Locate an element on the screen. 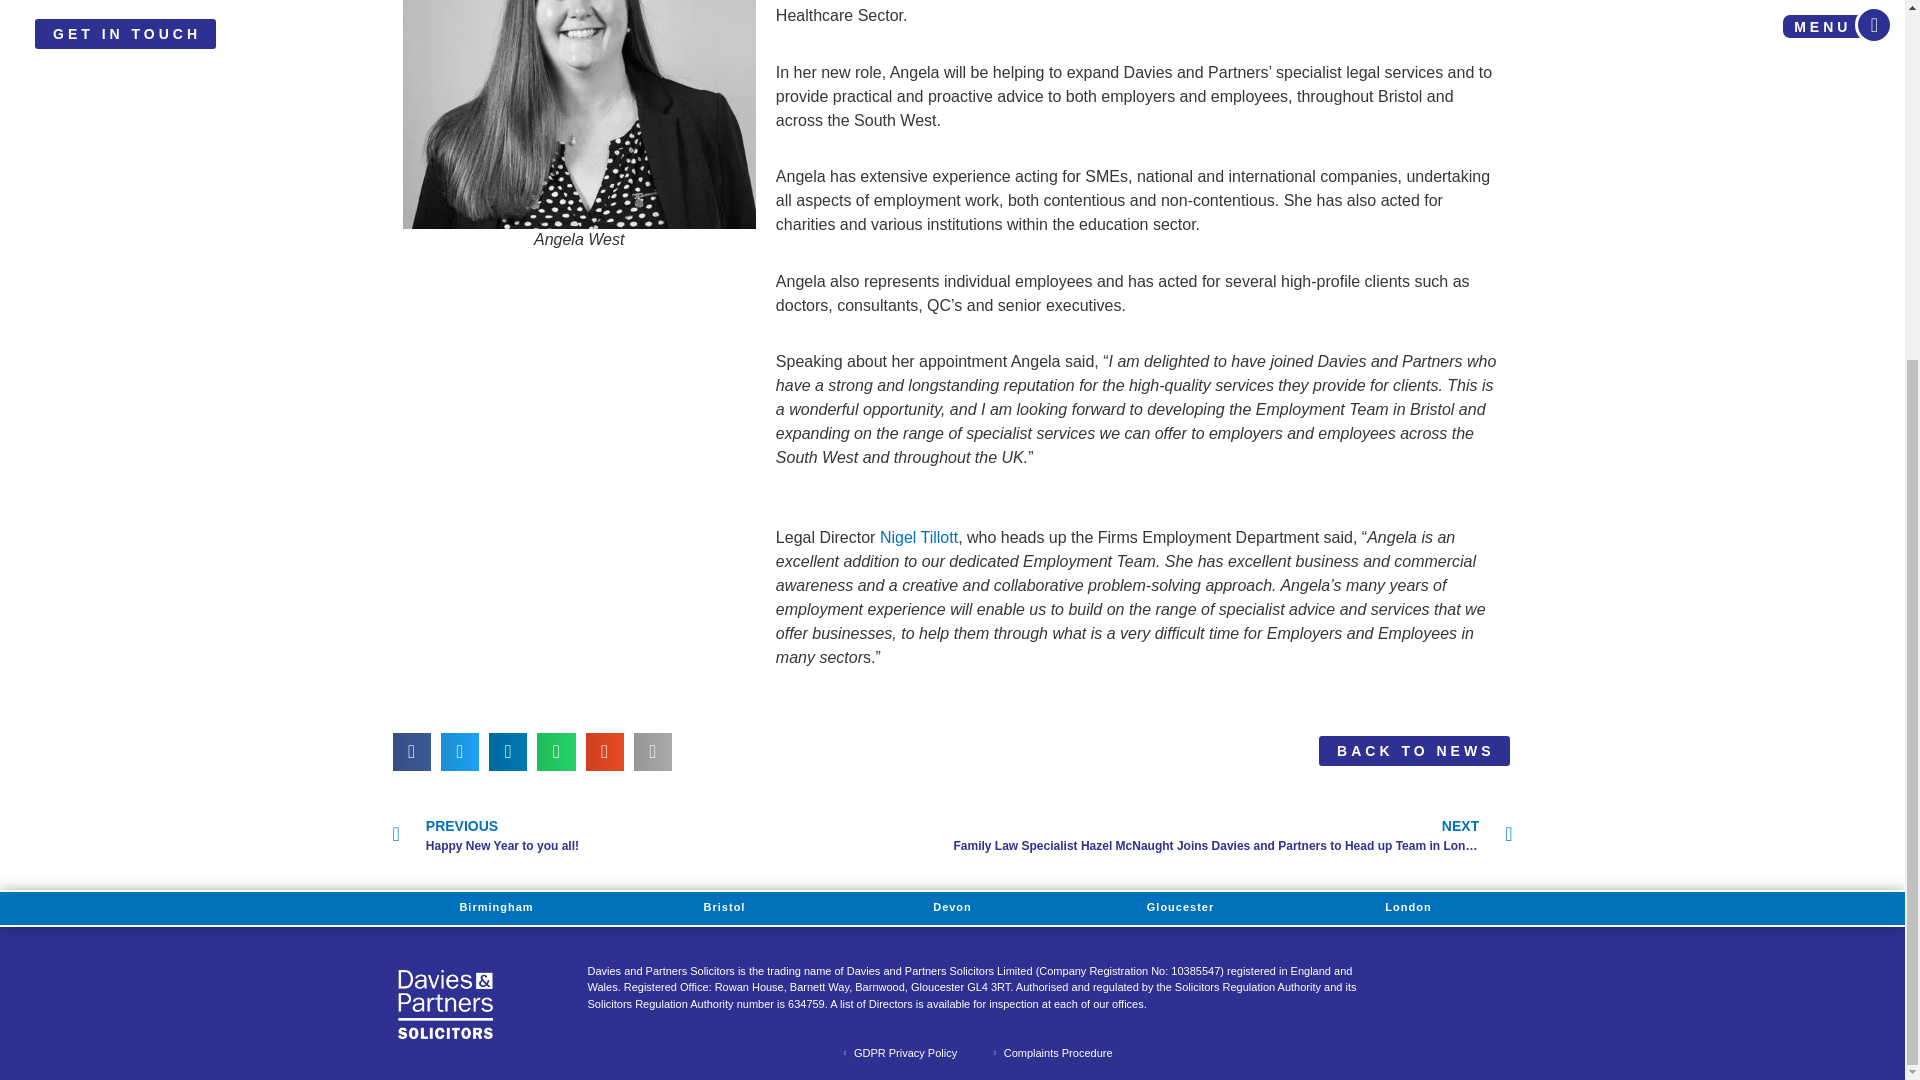 The width and height of the screenshot is (1920, 1080). BACK TO NEWS is located at coordinates (1414, 750).